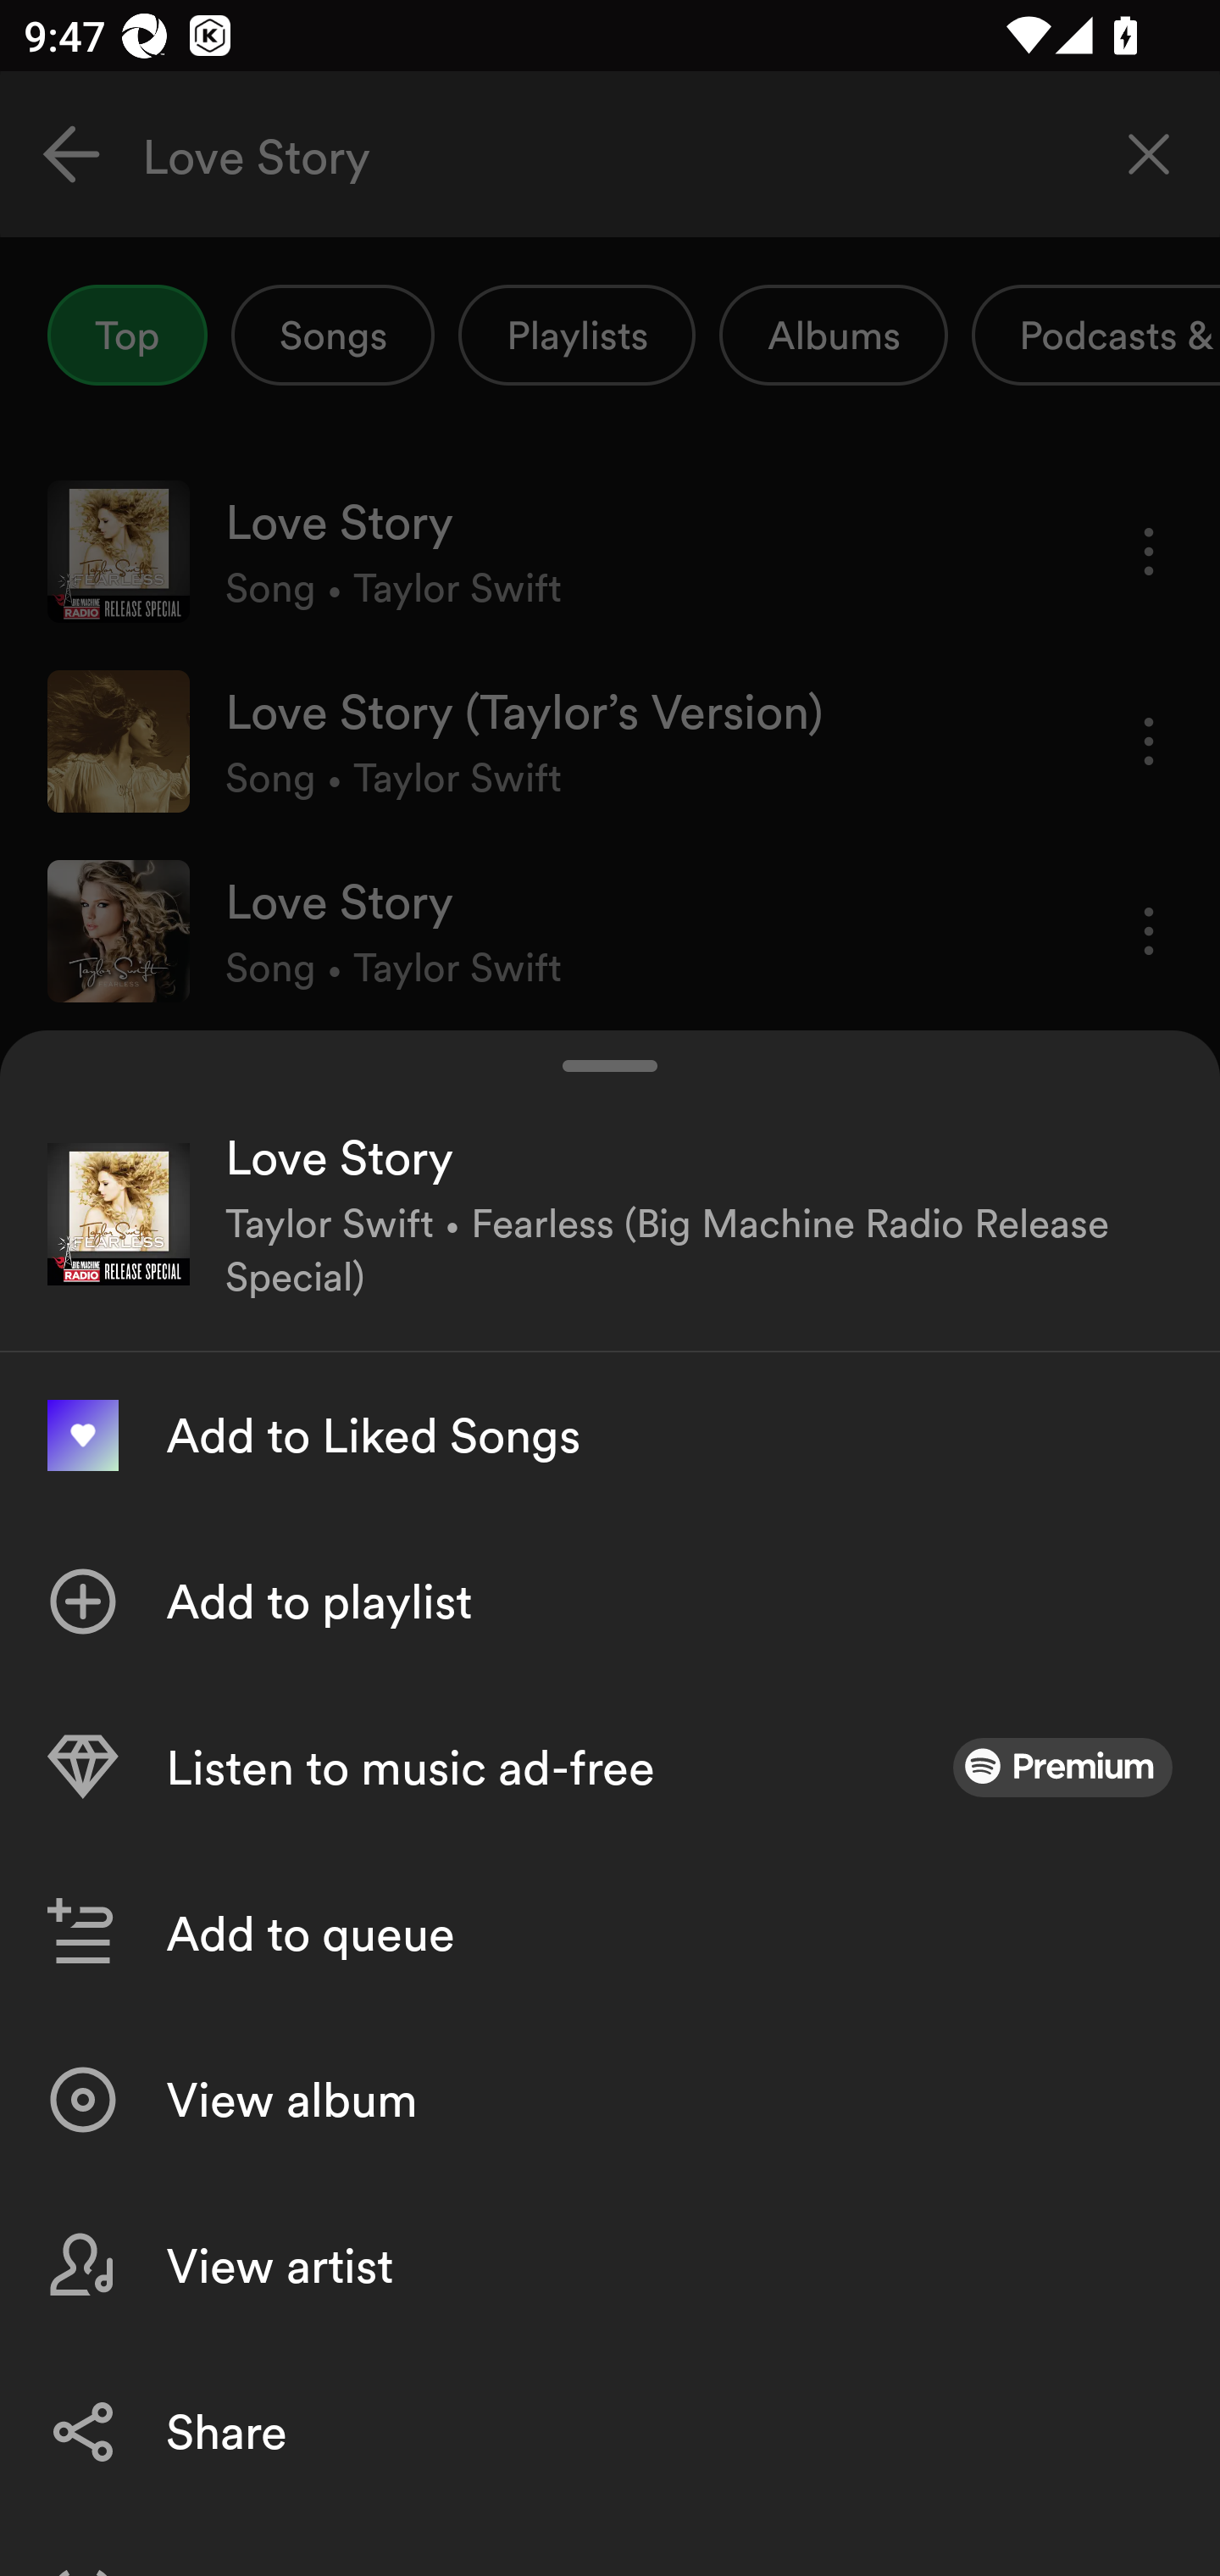  What do you see at coordinates (610, 1601) in the screenshot?
I see `Add to playlist` at bounding box center [610, 1601].